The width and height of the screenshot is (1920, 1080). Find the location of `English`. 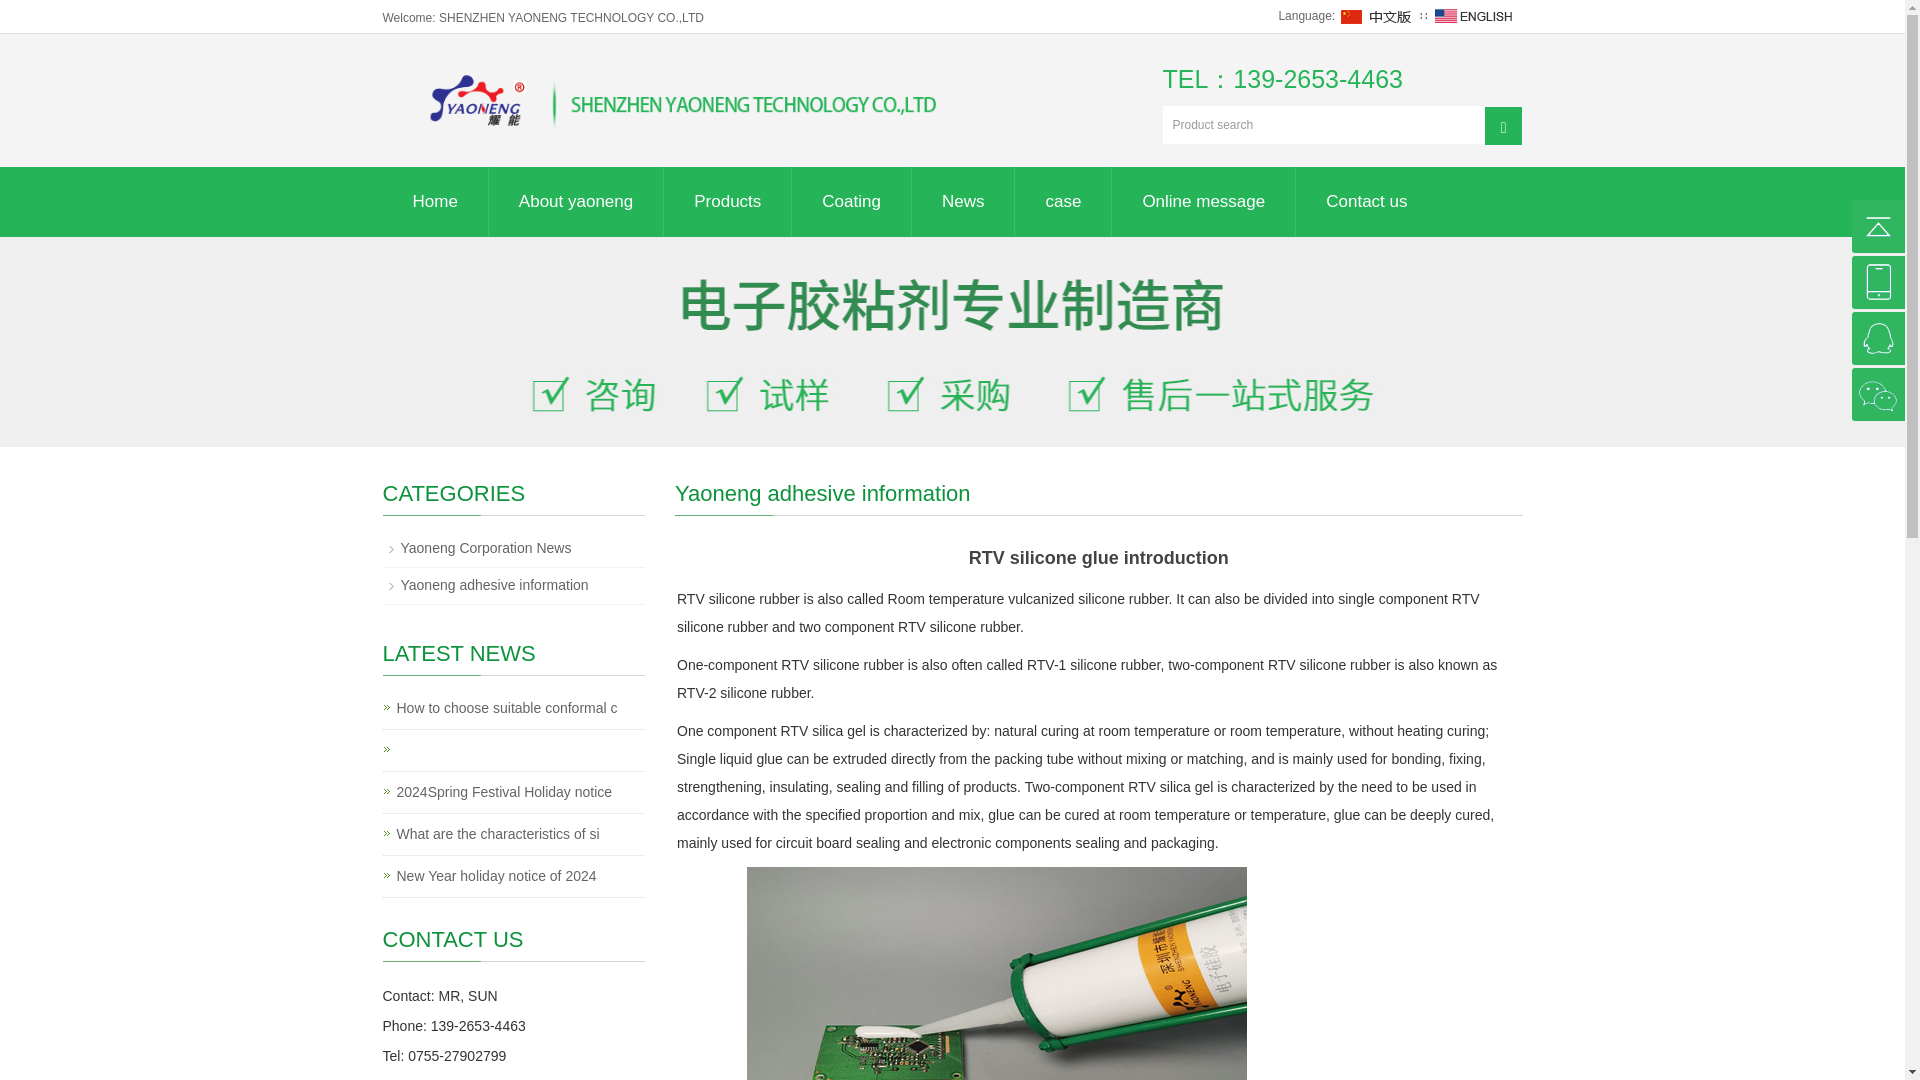

English is located at coordinates (1473, 15).